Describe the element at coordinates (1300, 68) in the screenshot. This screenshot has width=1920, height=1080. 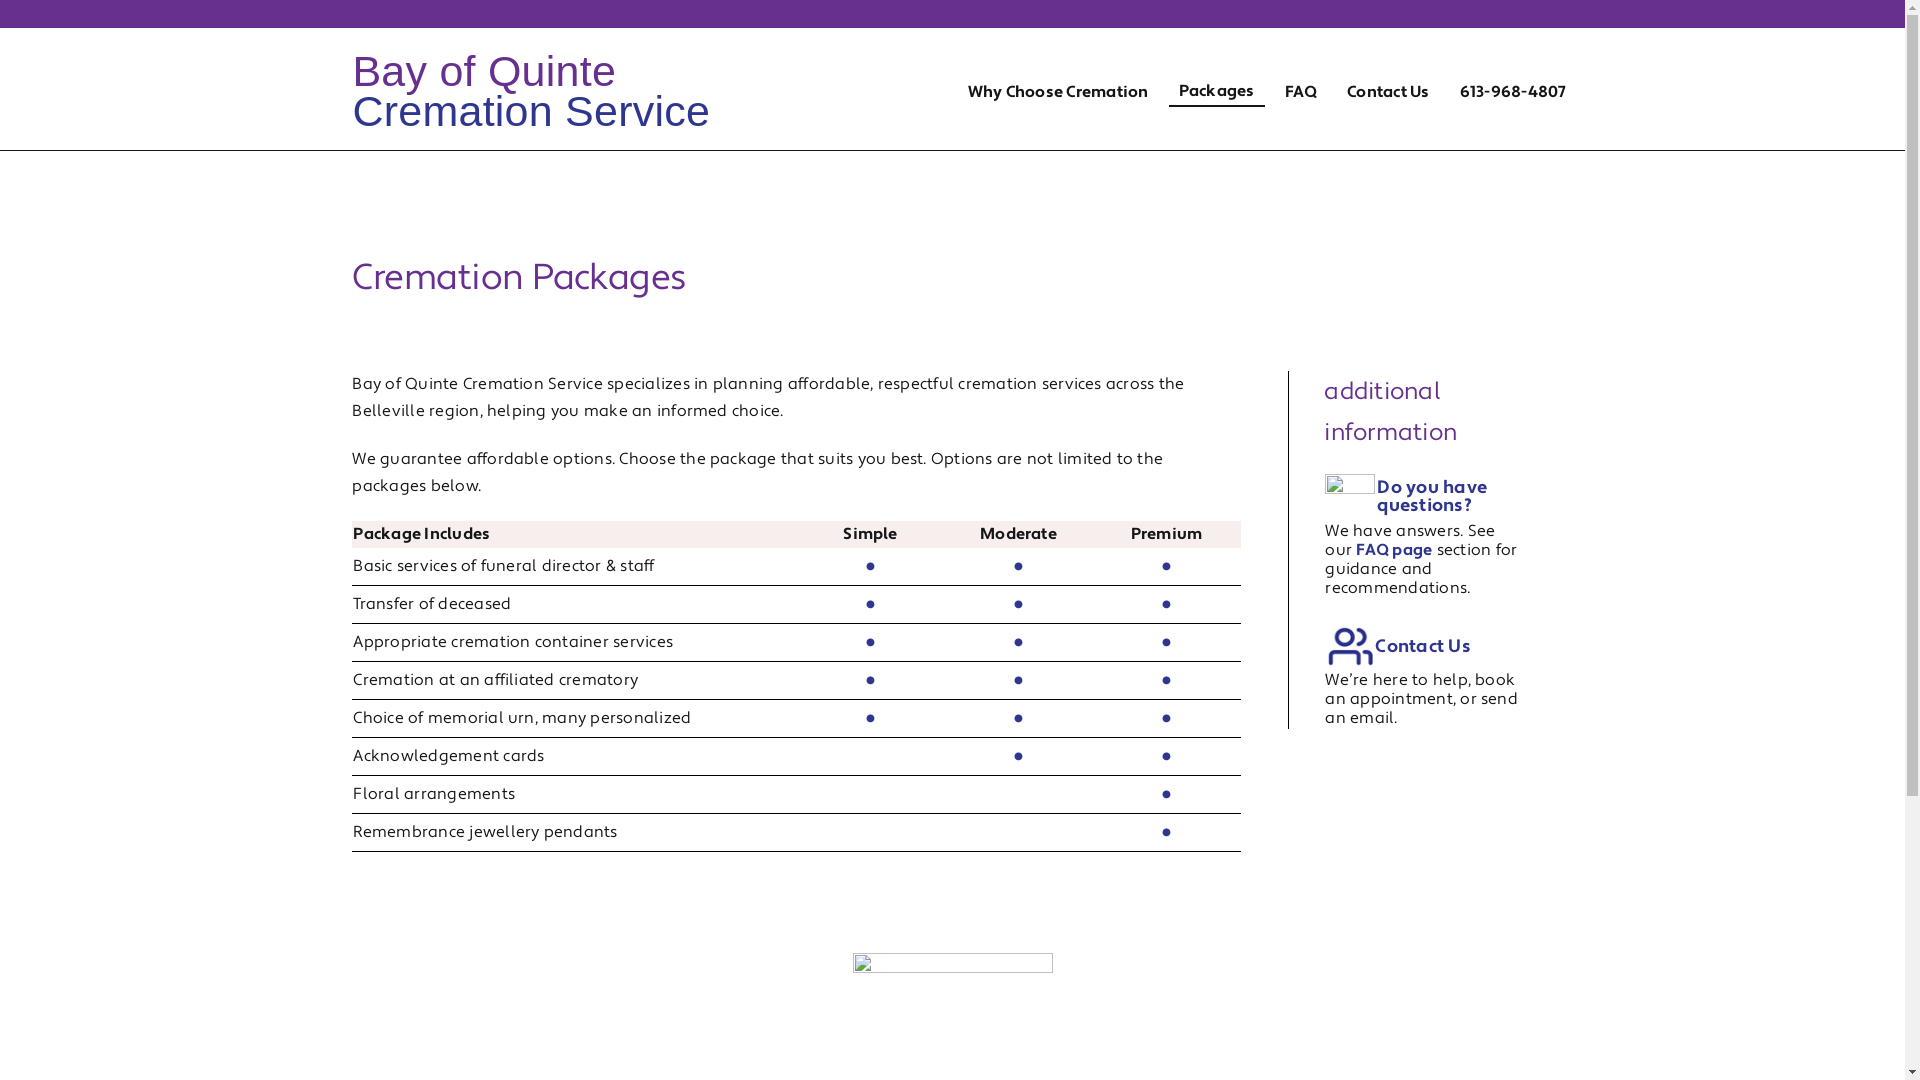
I see `FAQ` at that location.